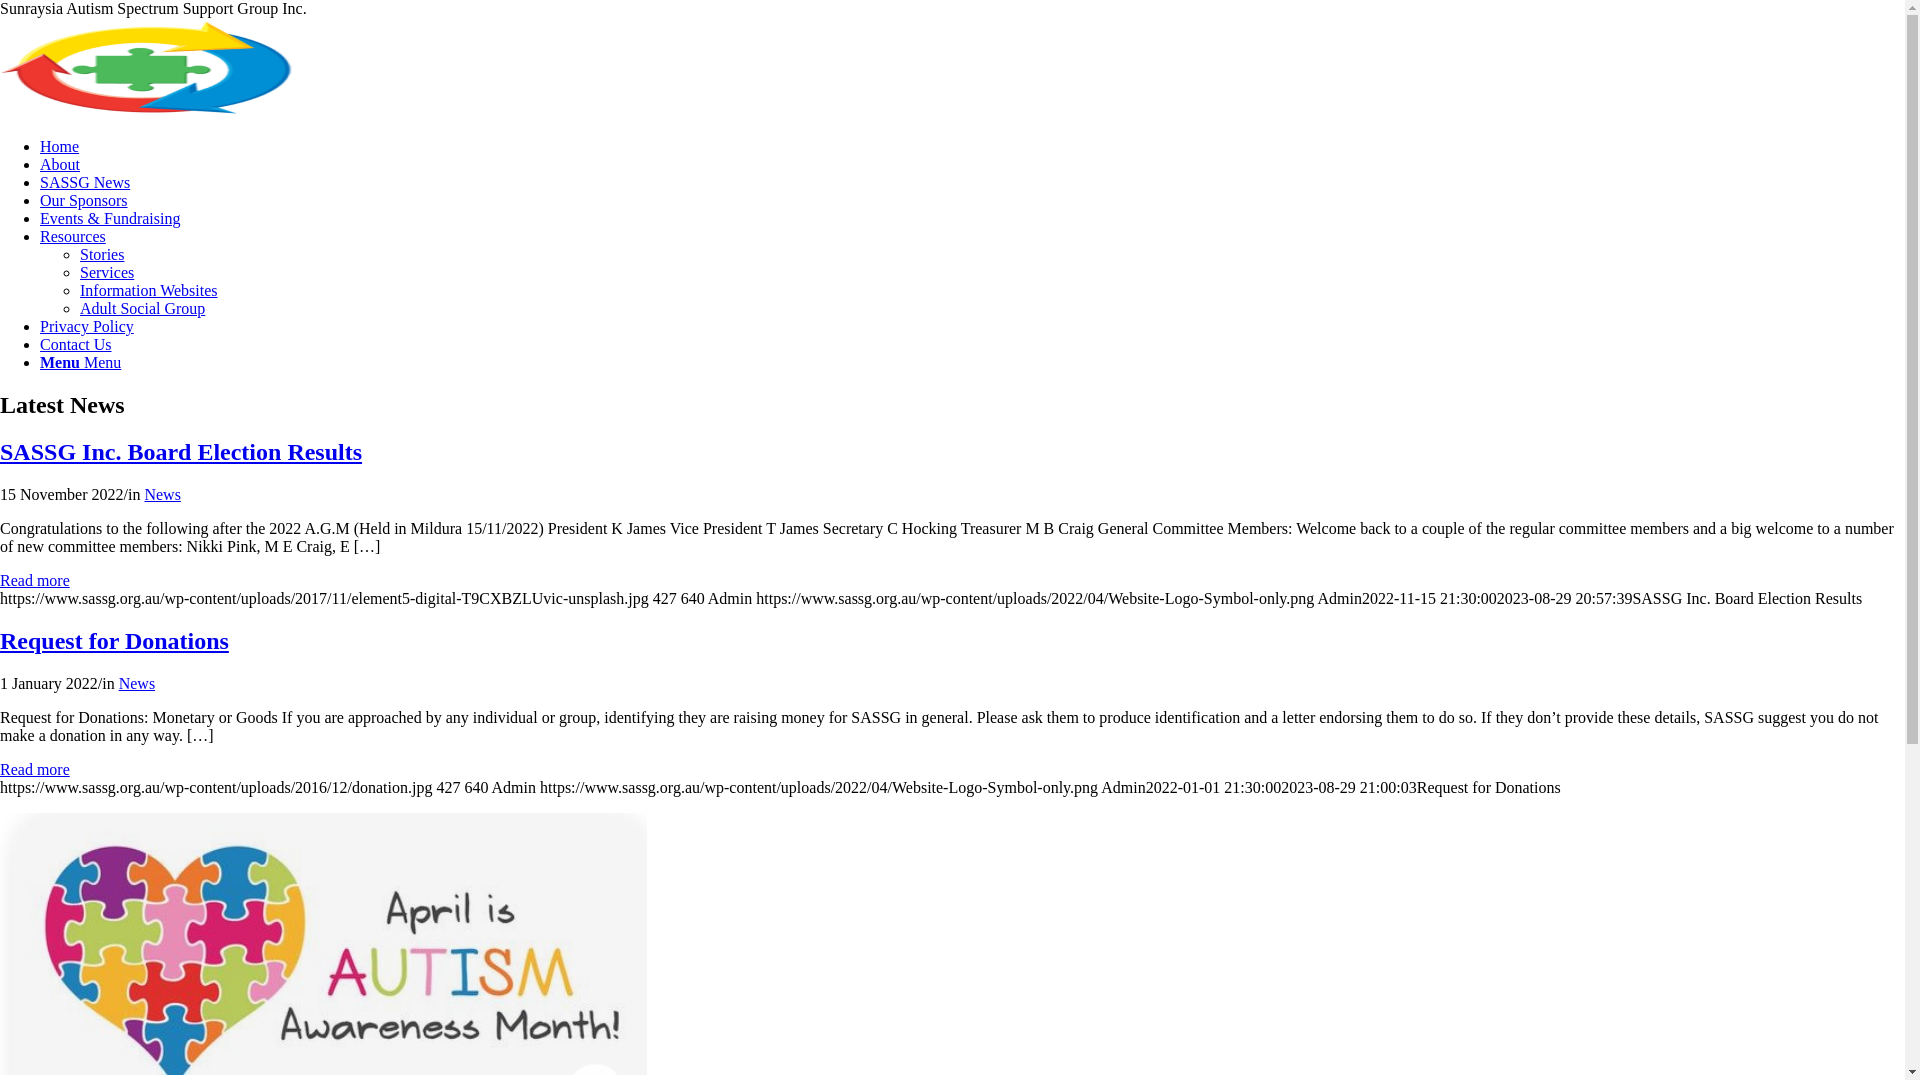  What do you see at coordinates (87, 326) in the screenshot?
I see `Privacy Policy` at bounding box center [87, 326].